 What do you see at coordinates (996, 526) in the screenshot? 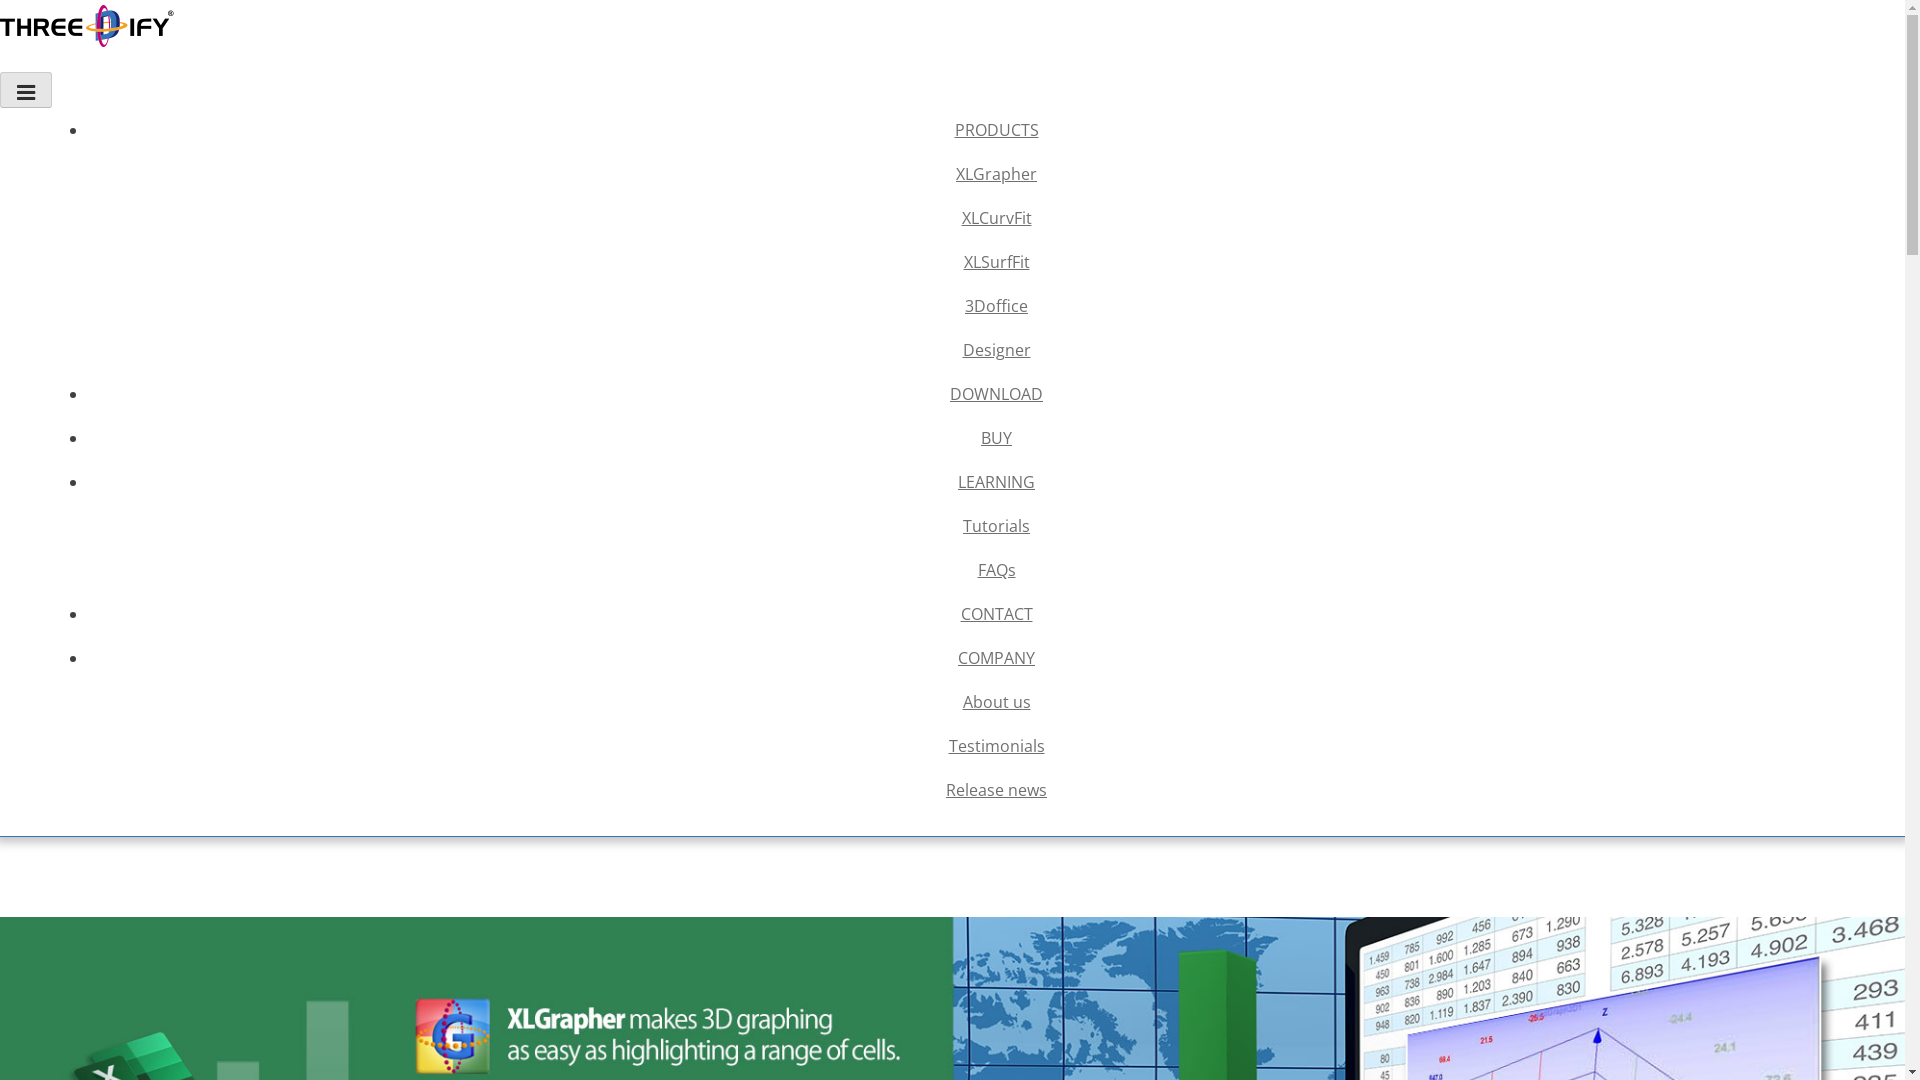
I see `Tutorials` at bounding box center [996, 526].